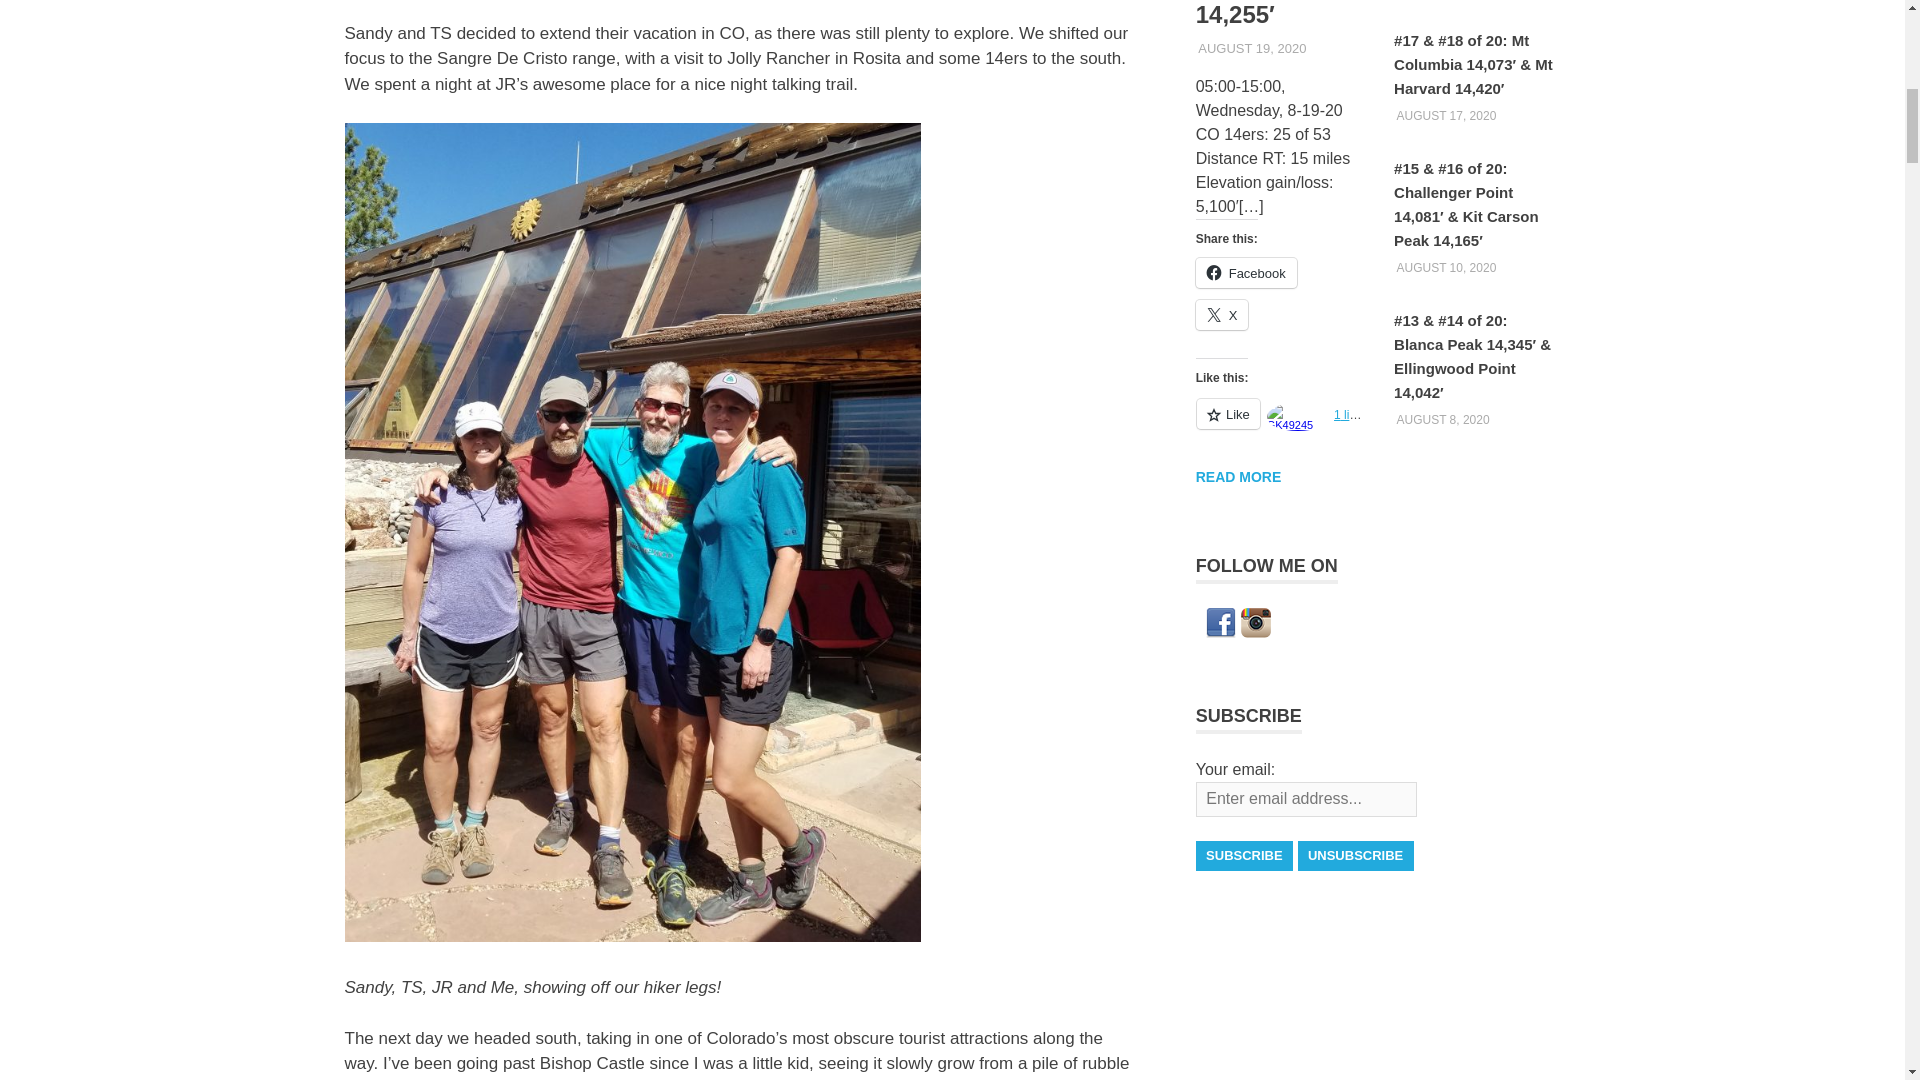 The image size is (1920, 1080). Describe the element at coordinates (1445, 116) in the screenshot. I see `20:20` at that location.